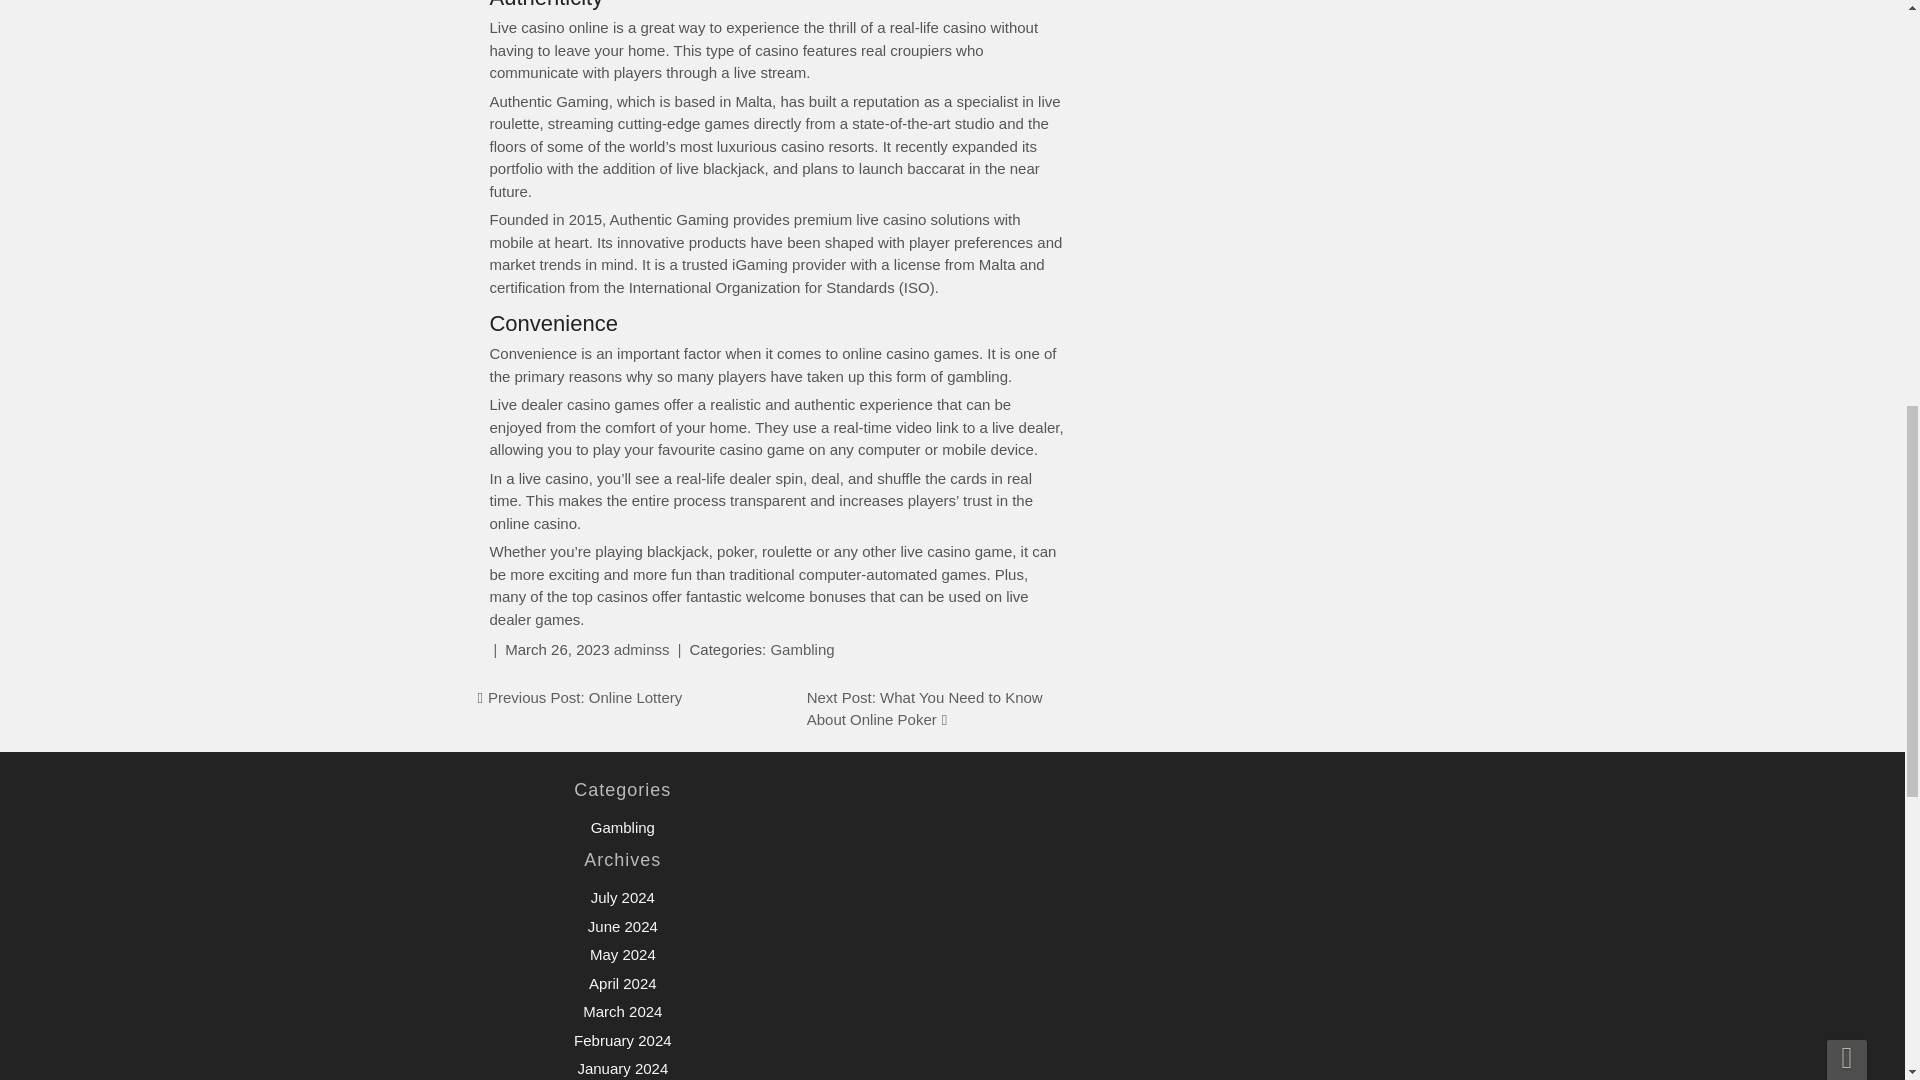  Describe the element at coordinates (623, 1040) in the screenshot. I see `February 2024` at that location.